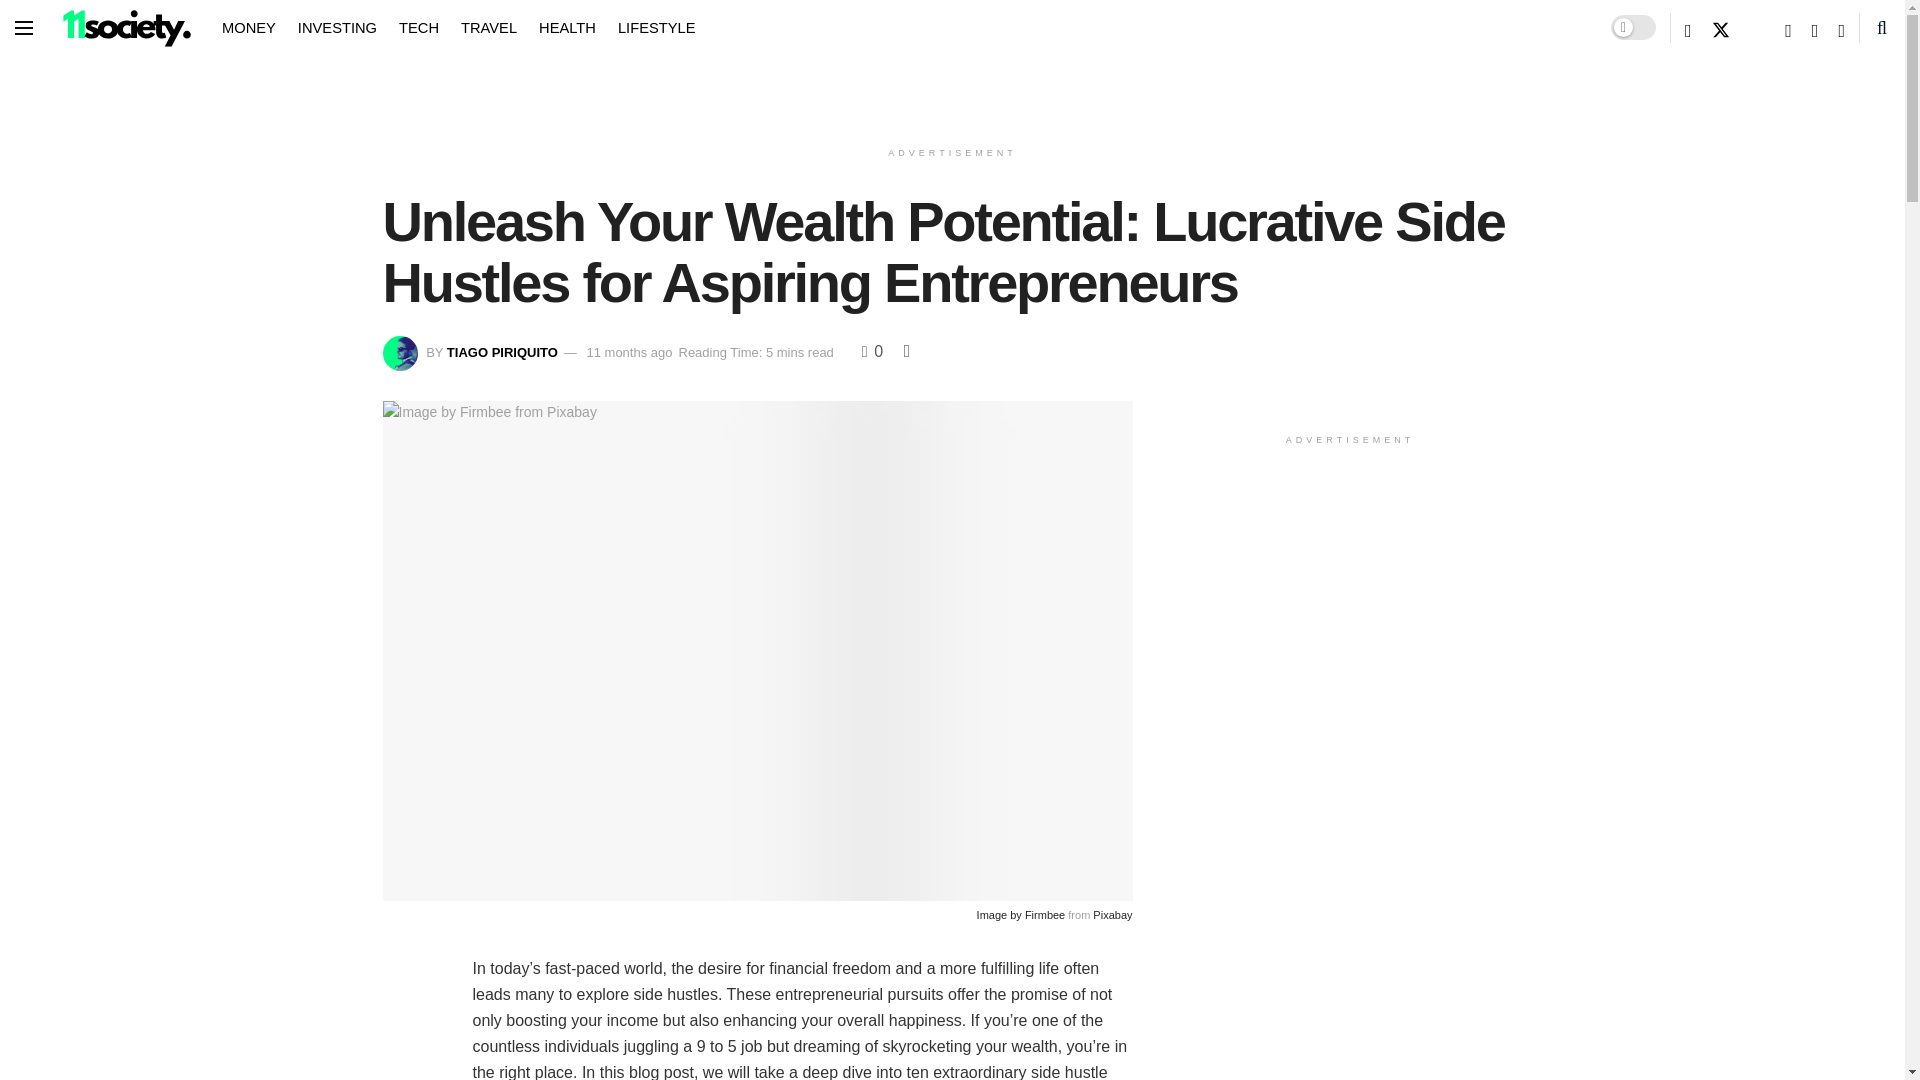  Describe the element at coordinates (628, 352) in the screenshot. I see `11 months ago` at that location.